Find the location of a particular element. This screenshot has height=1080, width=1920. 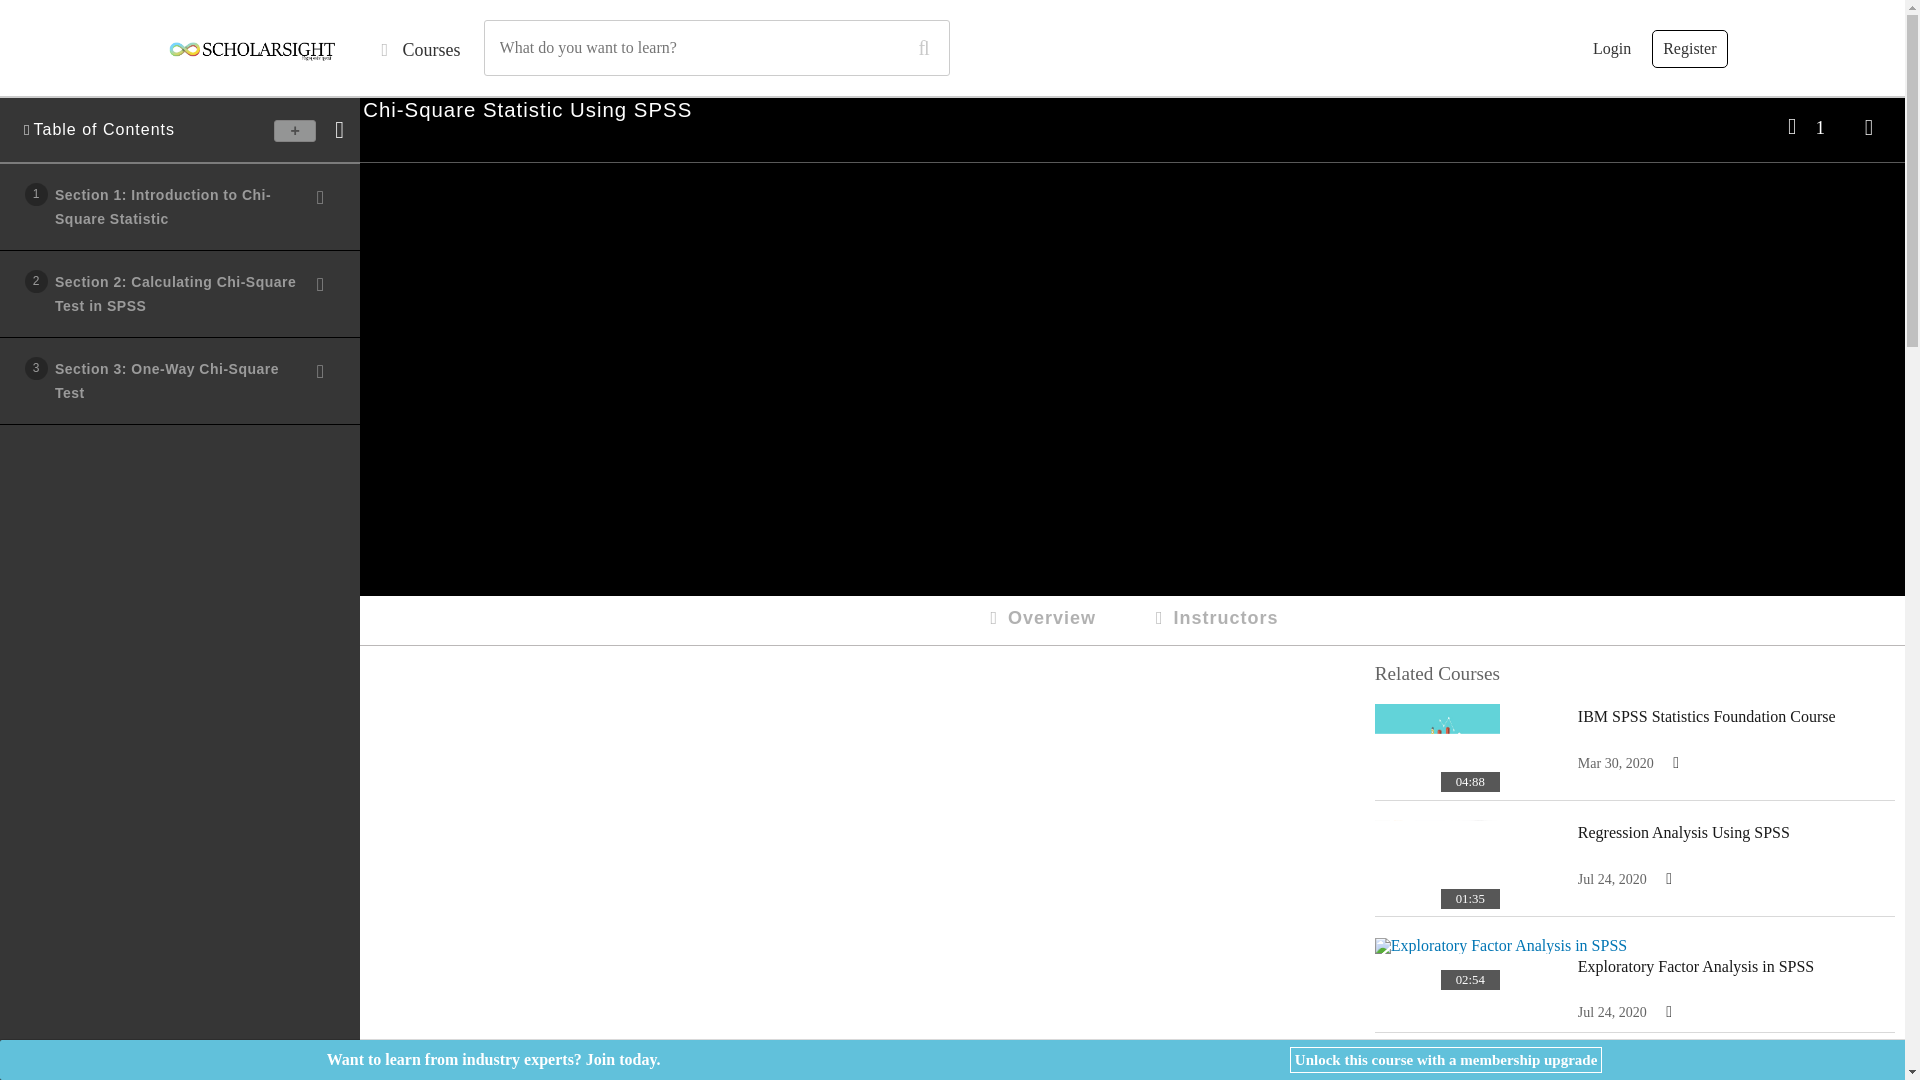

Login is located at coordinates (420, 50).